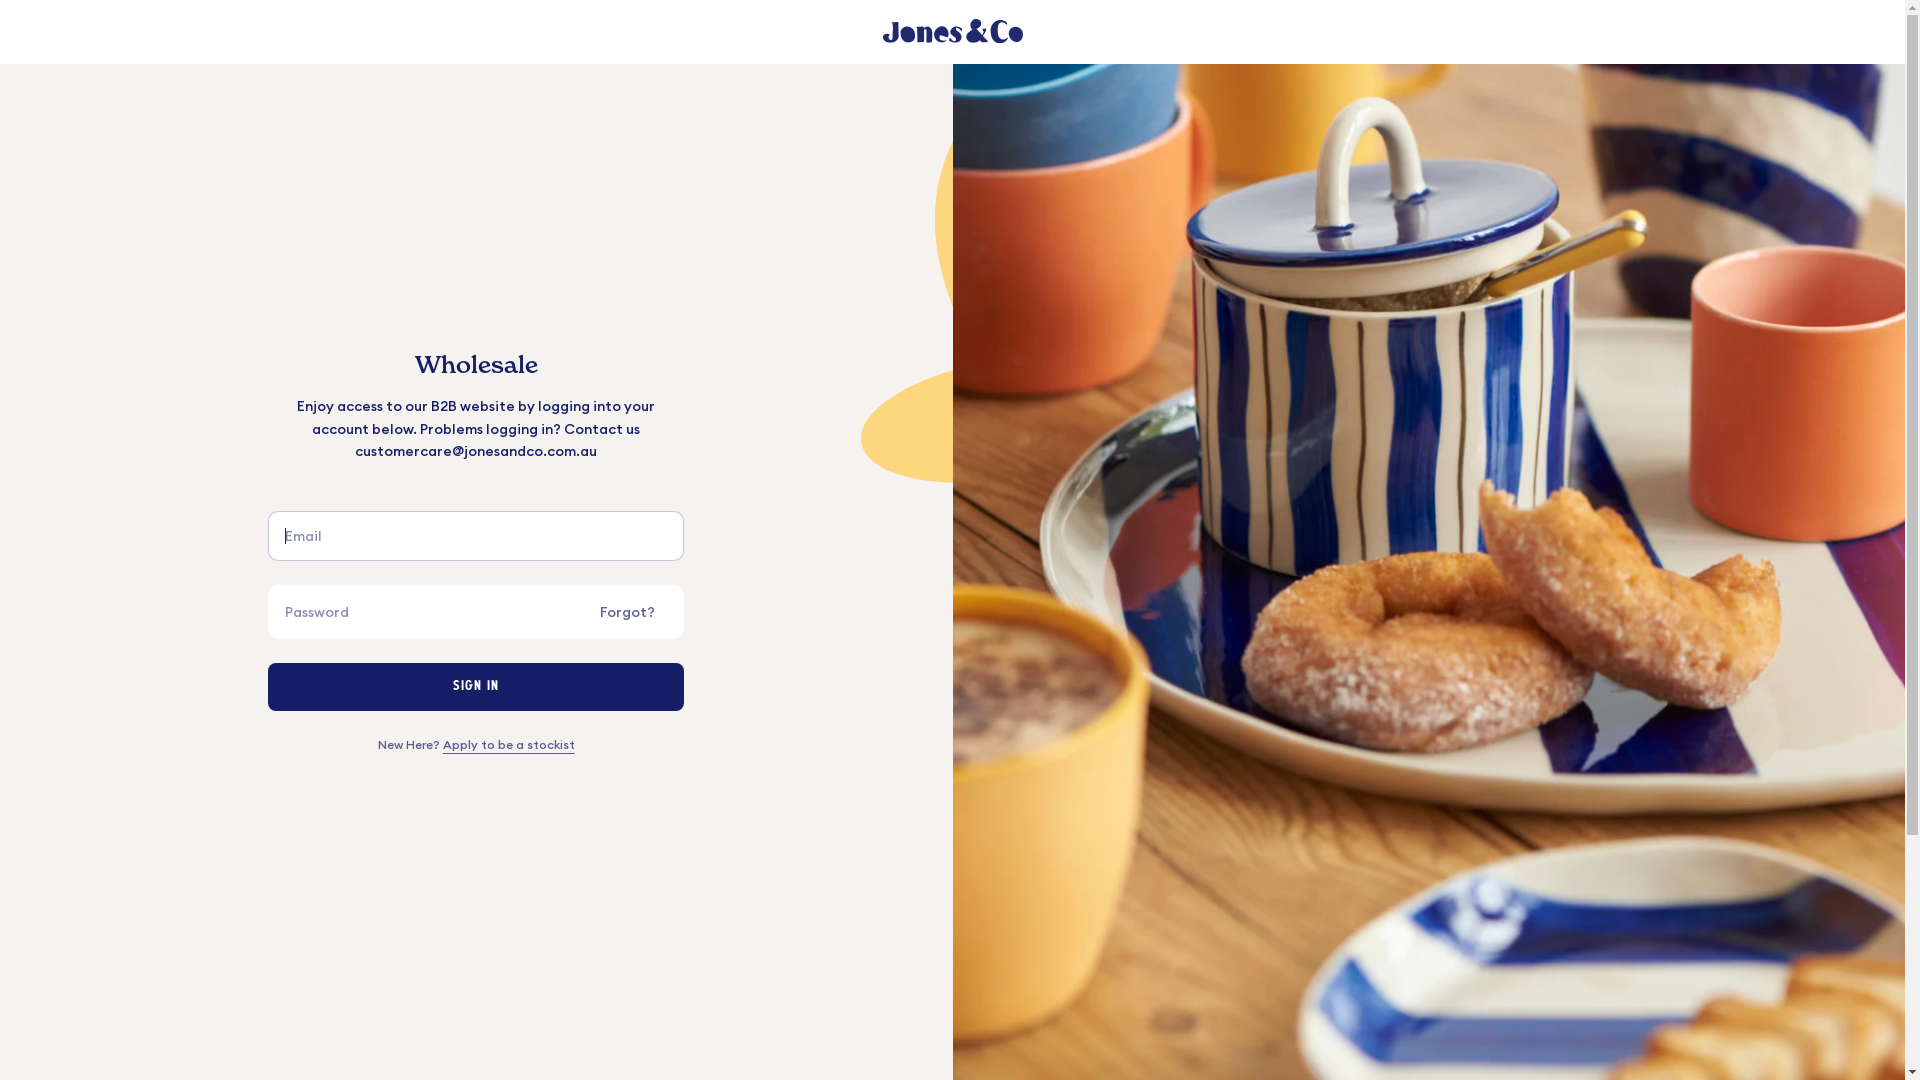 This screenshot has width=1920, height=1080. I want to click on Apply to be a stockist, so click(509, 744).